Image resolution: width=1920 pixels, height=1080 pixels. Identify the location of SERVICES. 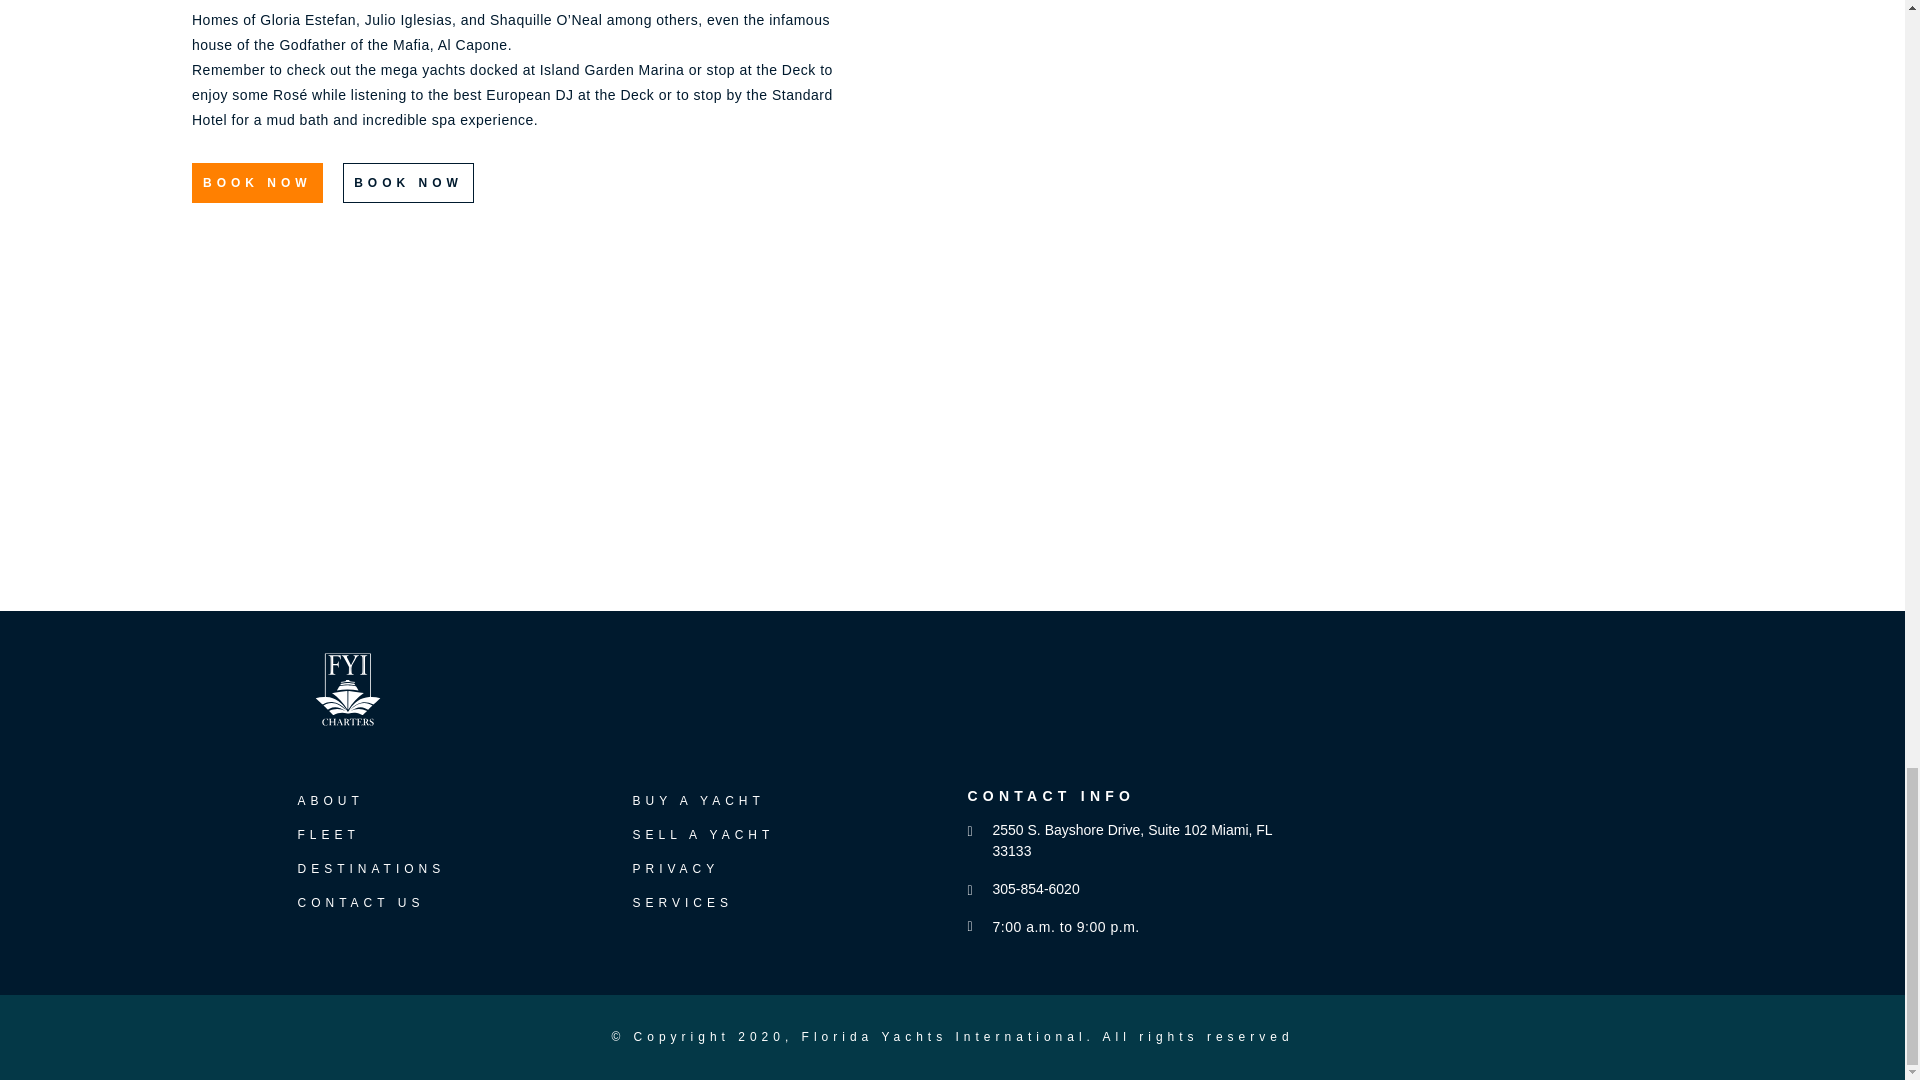
(681, 903).